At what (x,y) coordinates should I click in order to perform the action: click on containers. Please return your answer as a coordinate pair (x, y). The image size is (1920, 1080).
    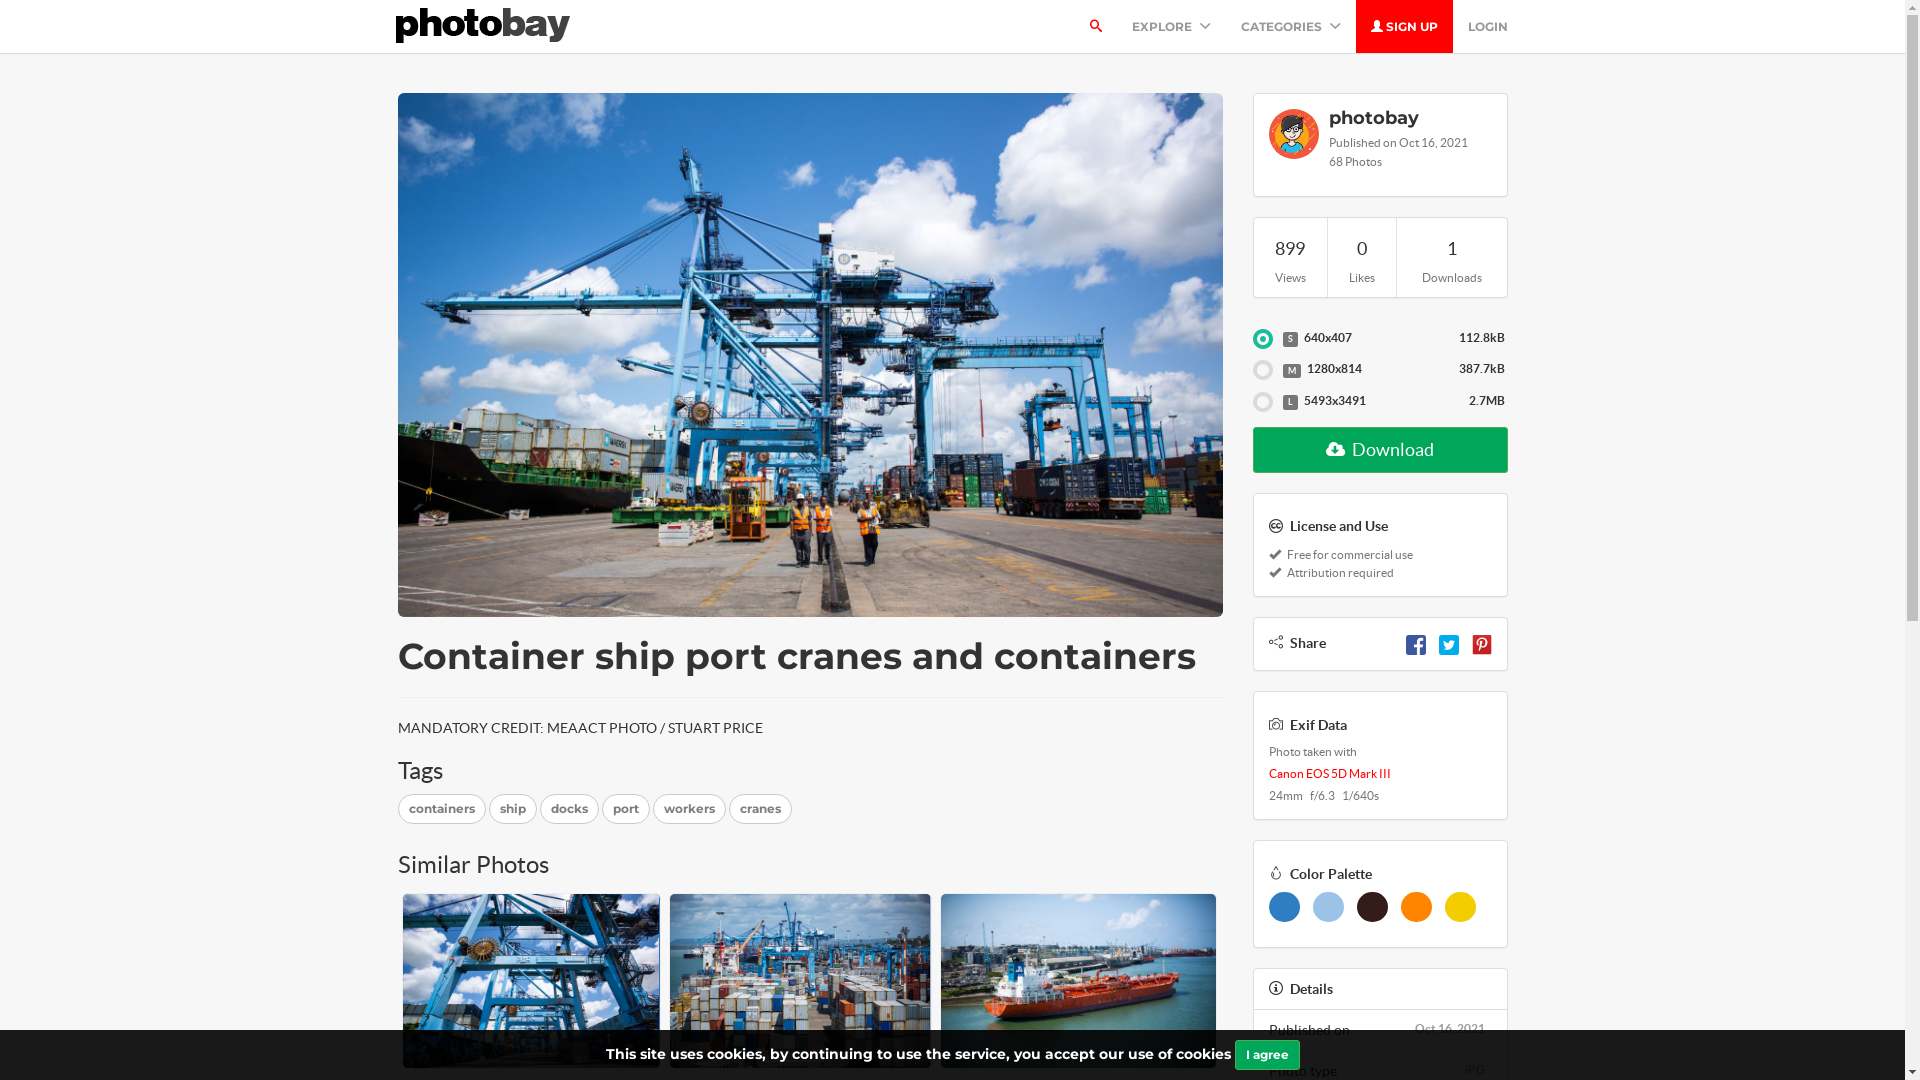
    Looking at the image, I should click on (442, 809).